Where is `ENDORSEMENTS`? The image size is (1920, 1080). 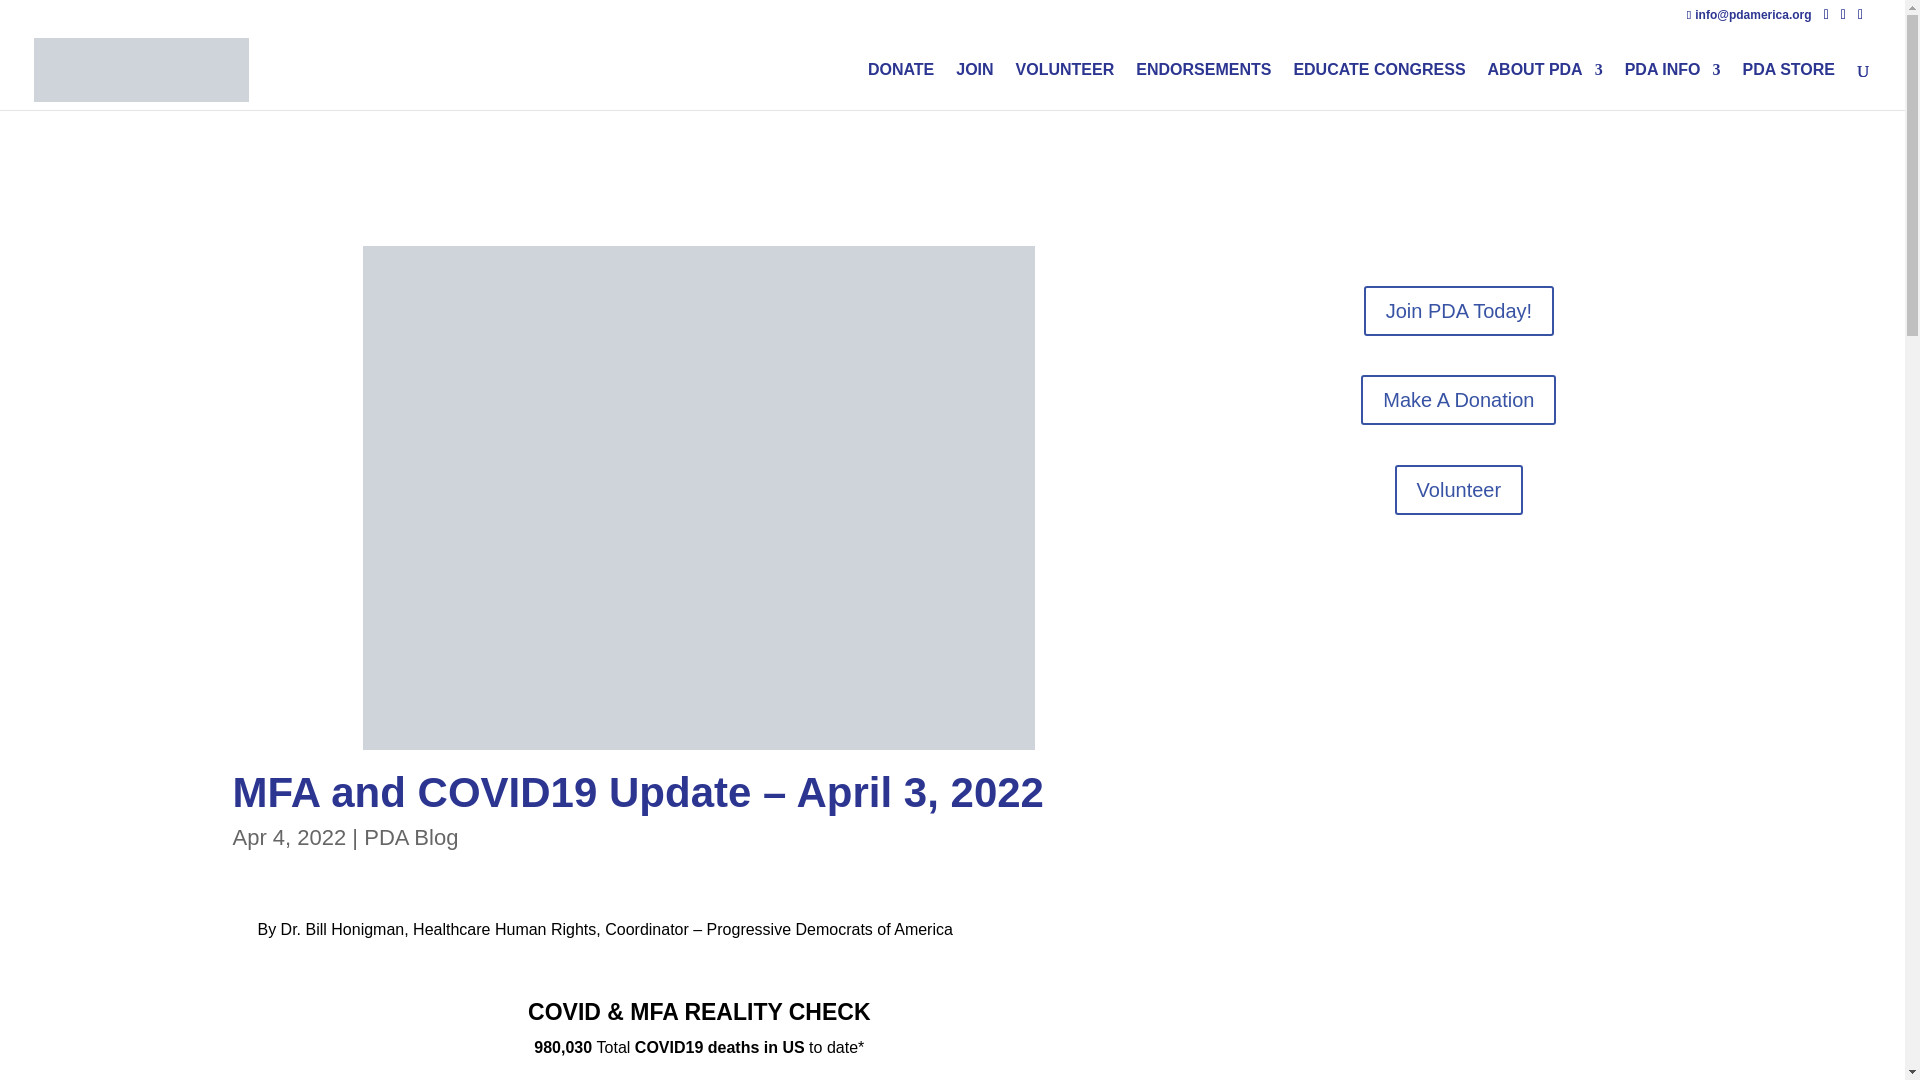
ENDORSEMENTS is located at coordinates (1204, 86).